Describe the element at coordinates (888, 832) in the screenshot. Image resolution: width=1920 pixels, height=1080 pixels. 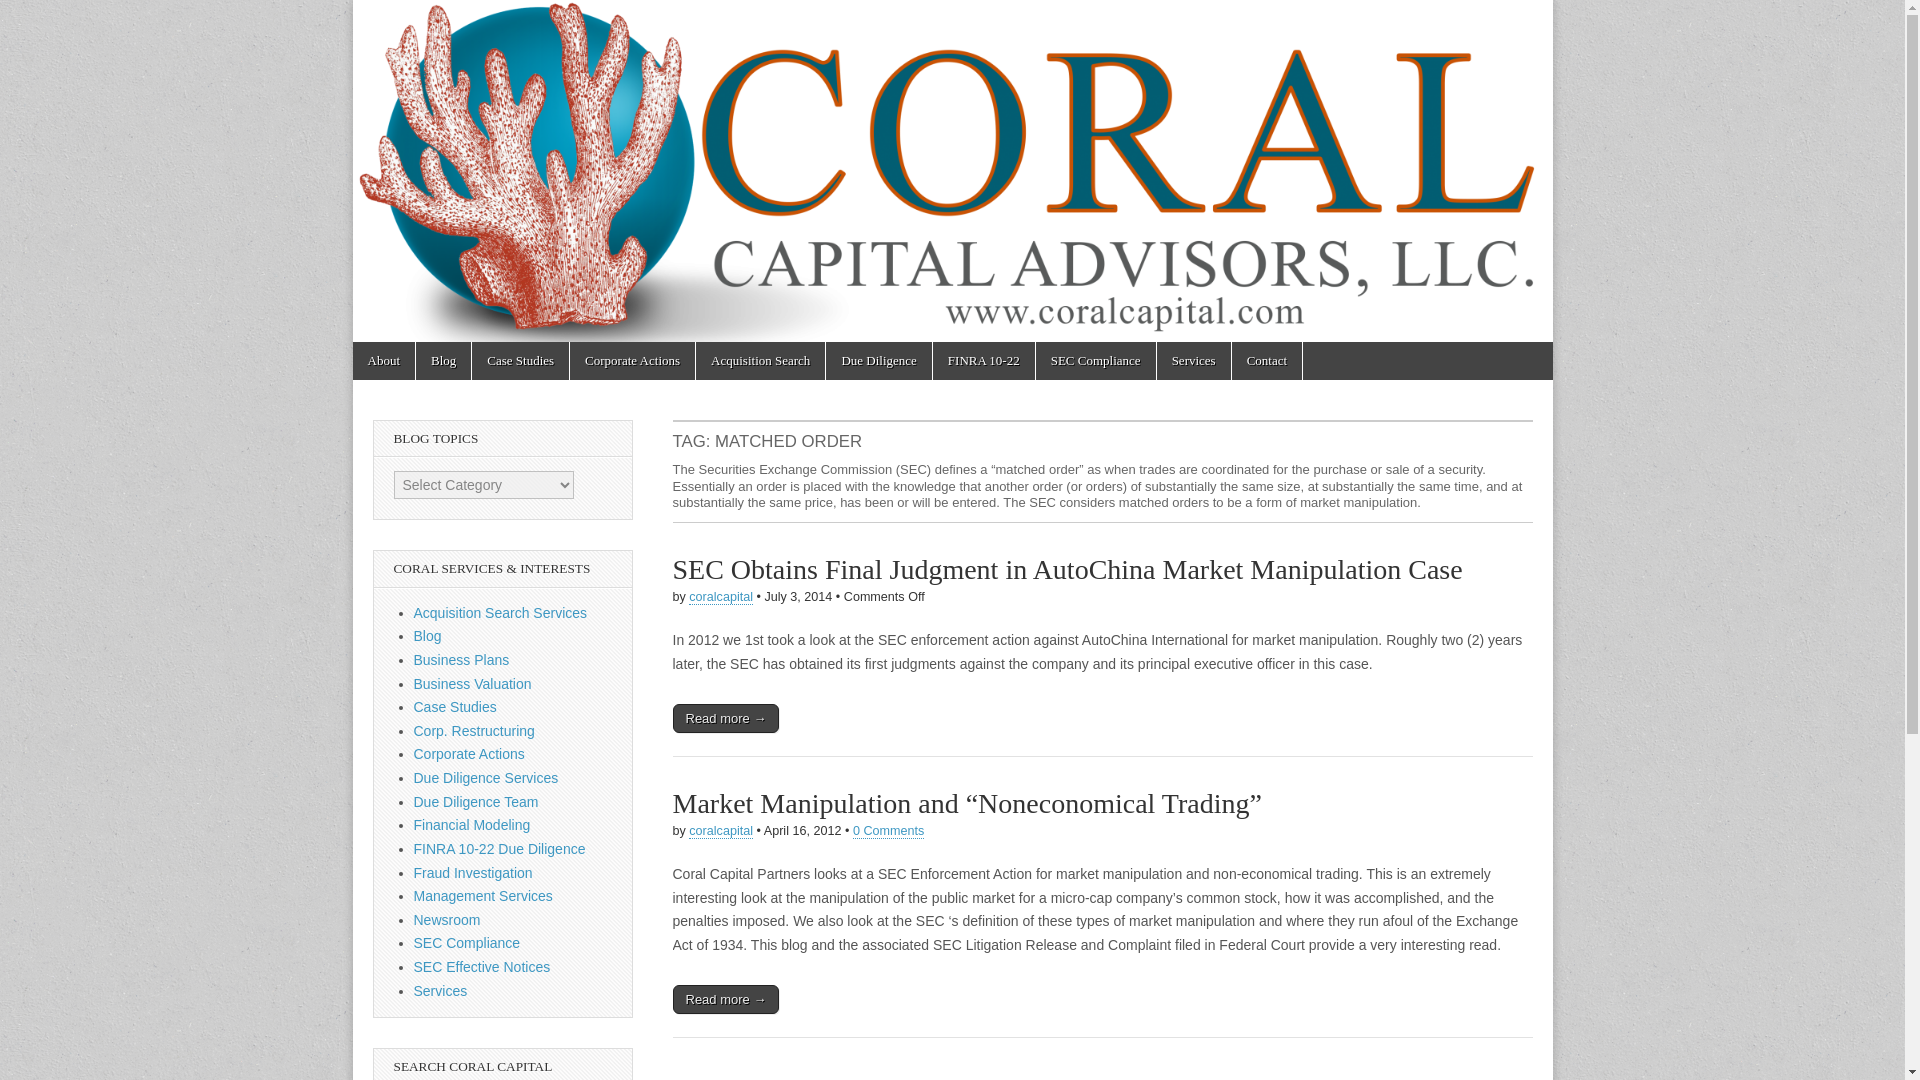
I see `0 Comments` at that location.